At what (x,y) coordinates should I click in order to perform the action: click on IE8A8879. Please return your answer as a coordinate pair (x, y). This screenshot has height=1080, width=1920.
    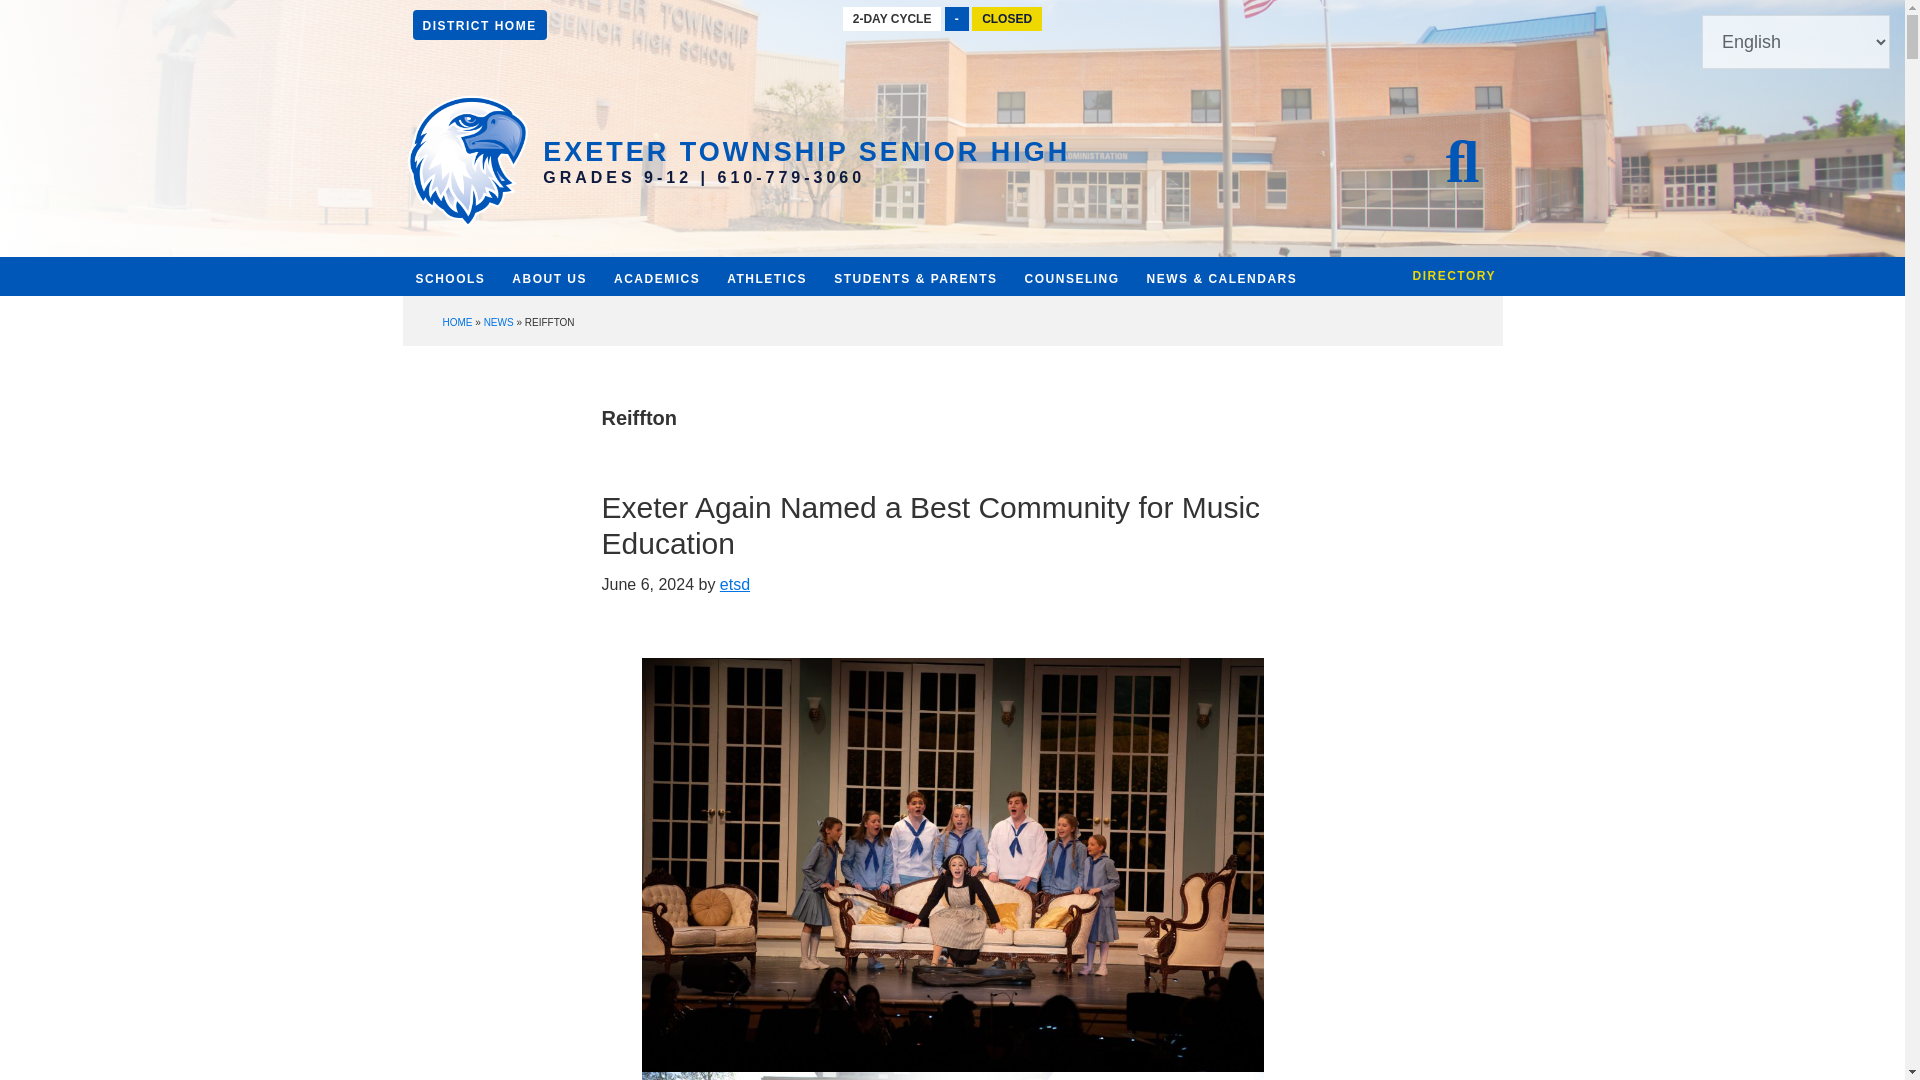
    Looking at the image, I should click on (952, 1076).